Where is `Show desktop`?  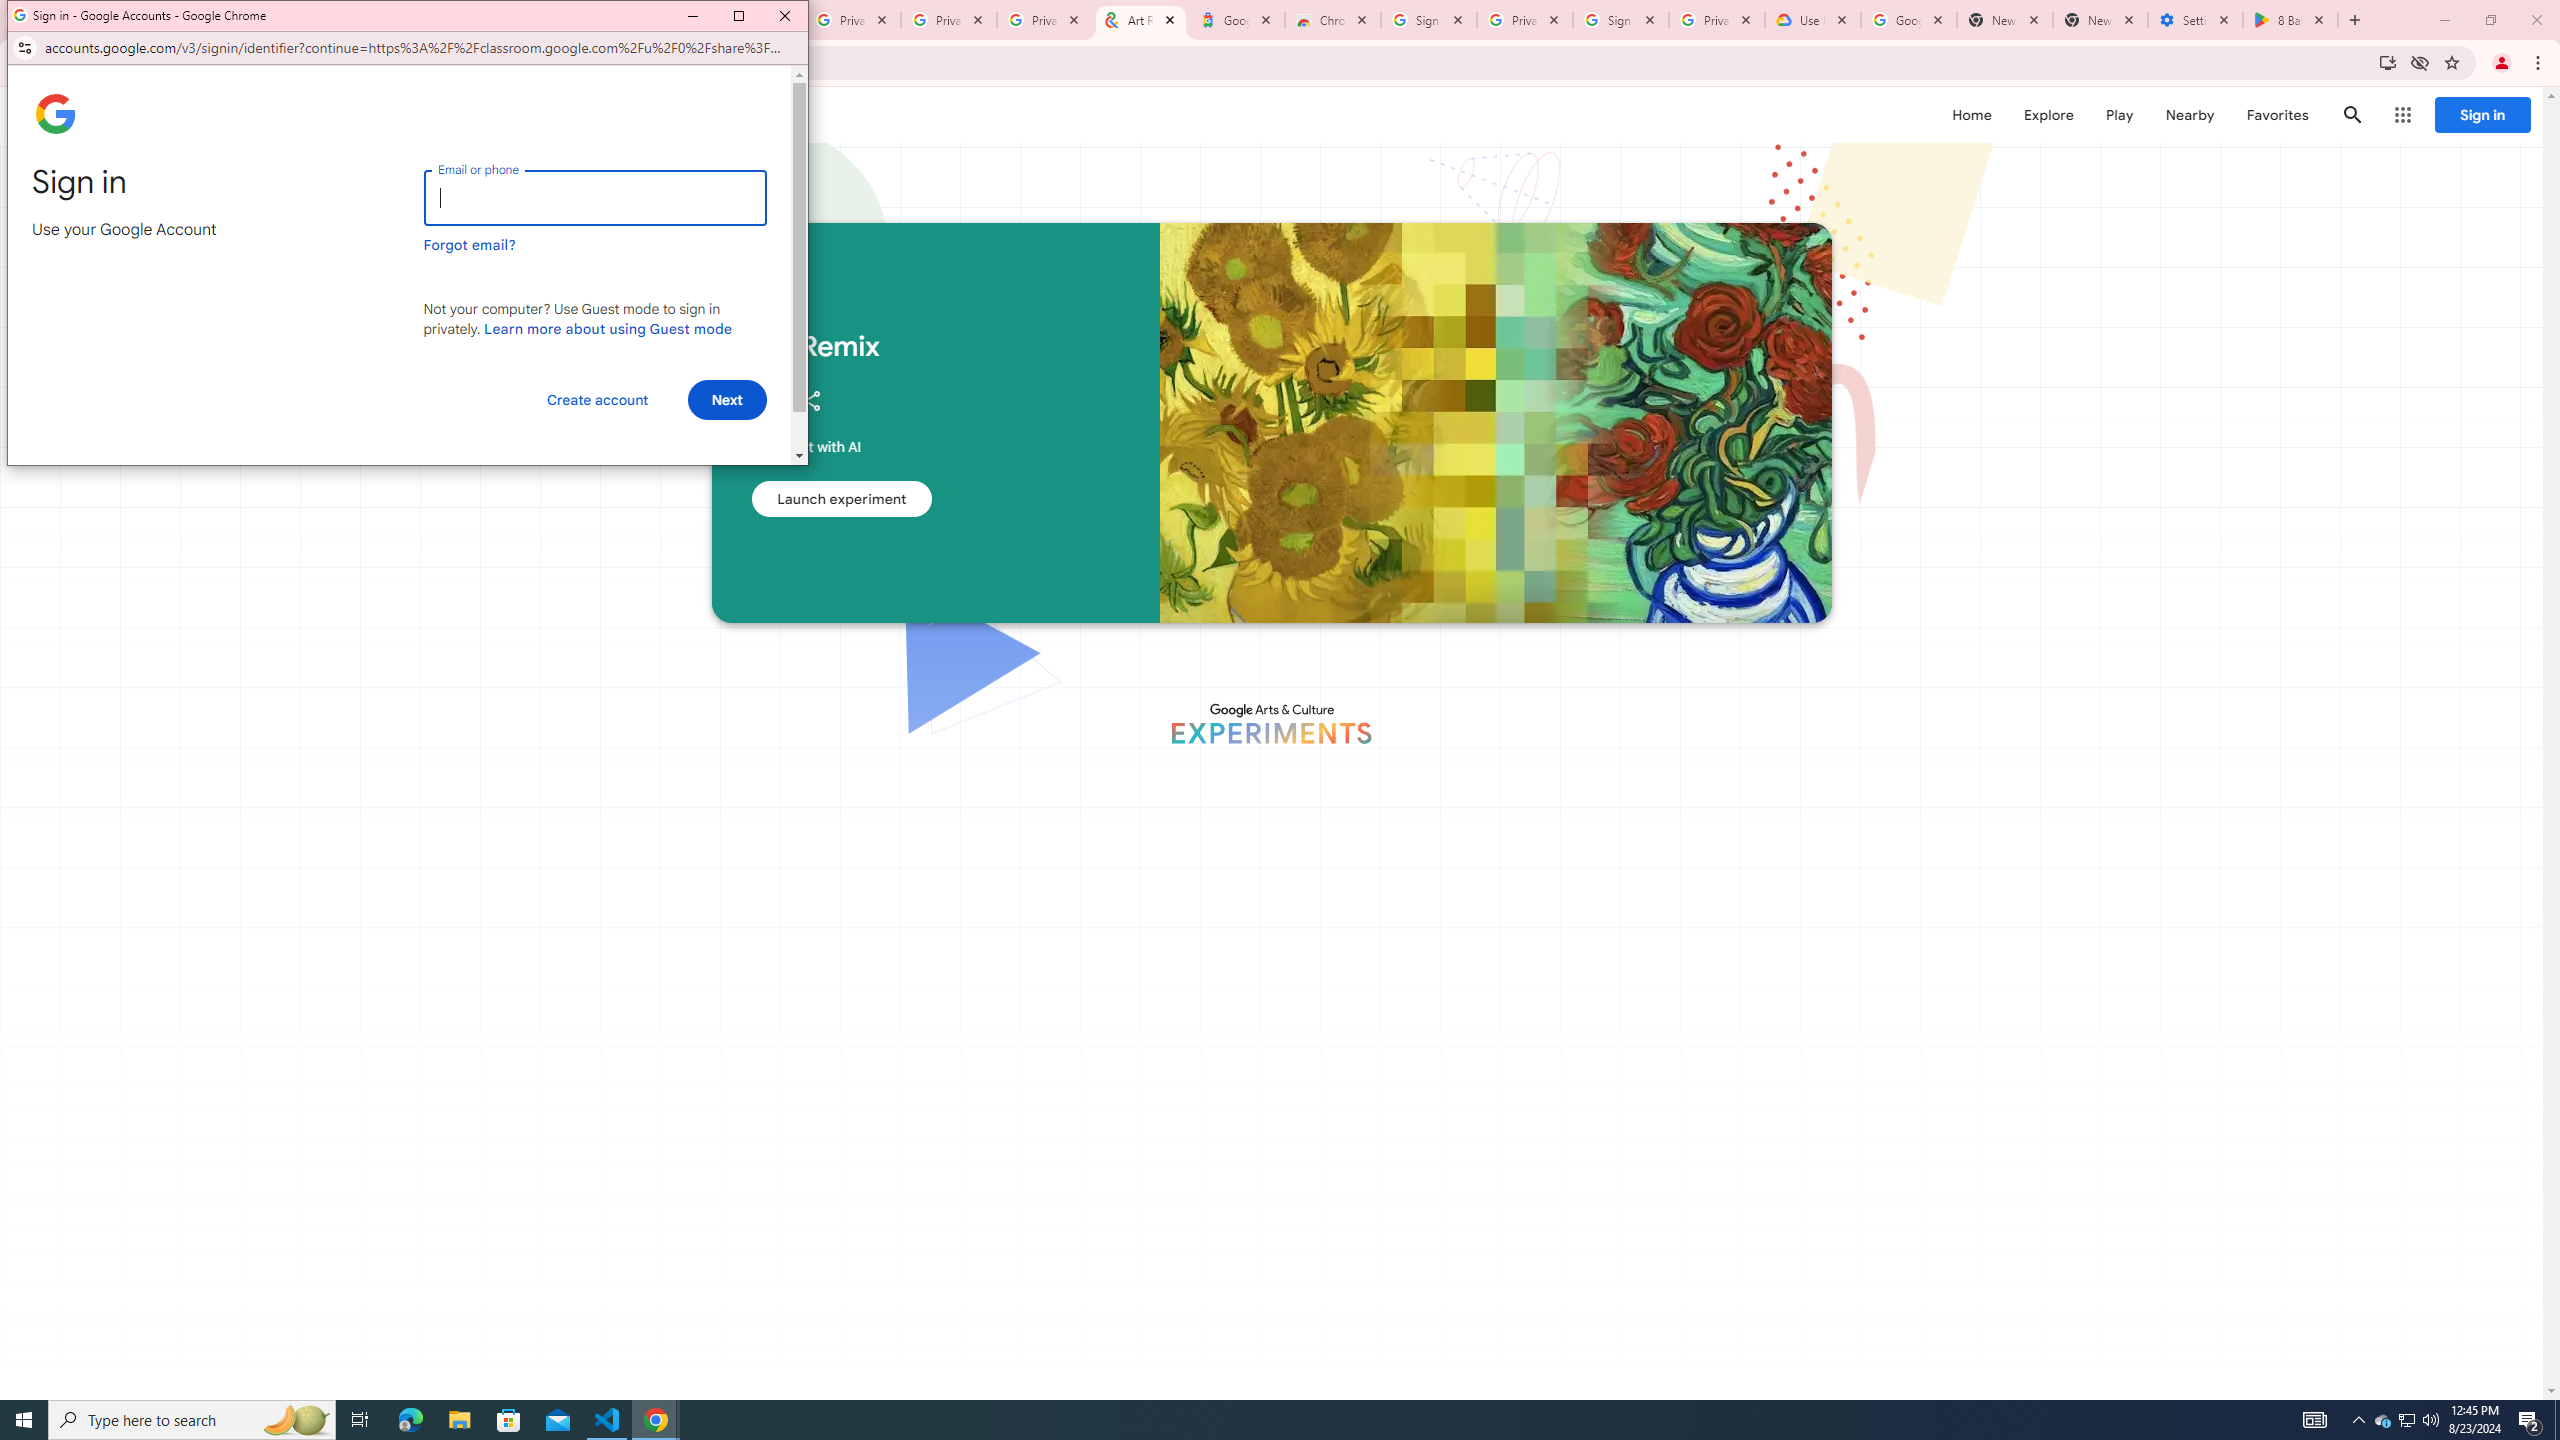 Show desktop is located at coordinates (2557, 1420).